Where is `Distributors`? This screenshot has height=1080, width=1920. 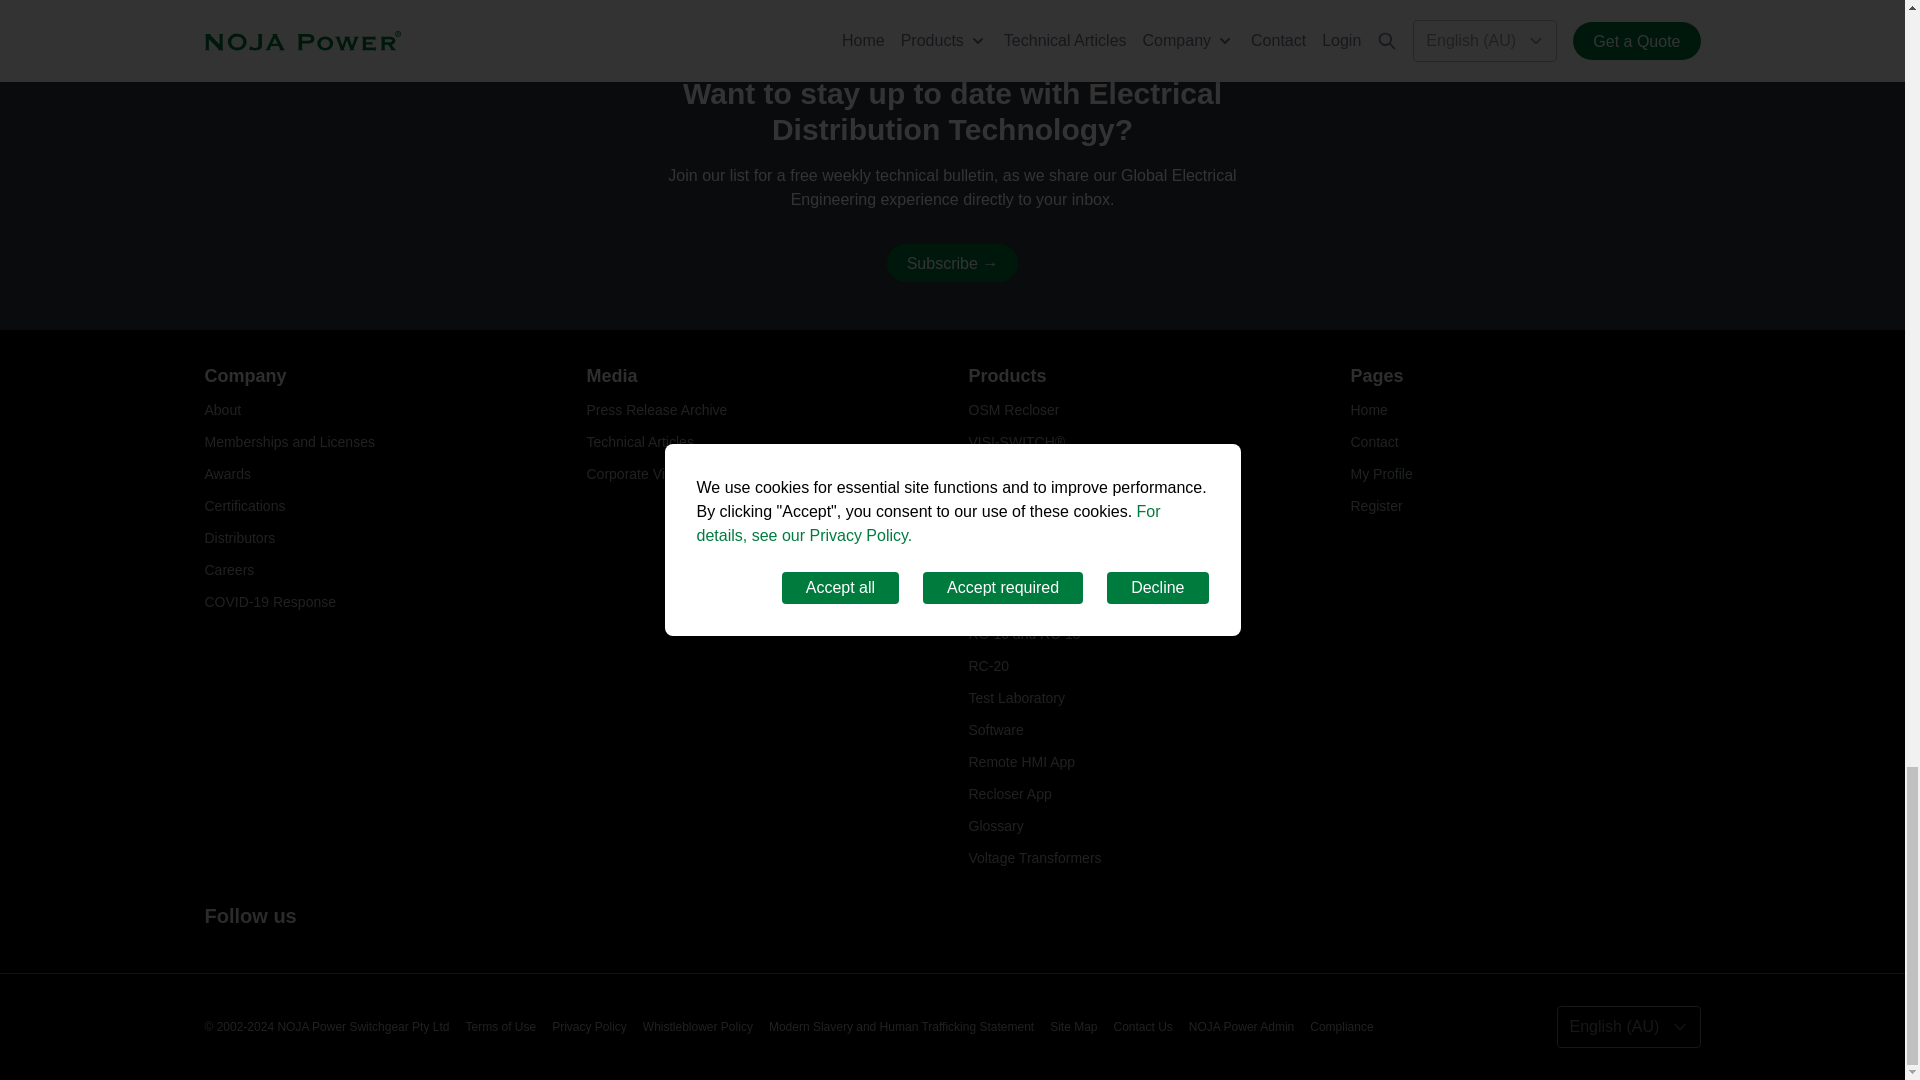 Distributors is located at coordinates (238, 538).